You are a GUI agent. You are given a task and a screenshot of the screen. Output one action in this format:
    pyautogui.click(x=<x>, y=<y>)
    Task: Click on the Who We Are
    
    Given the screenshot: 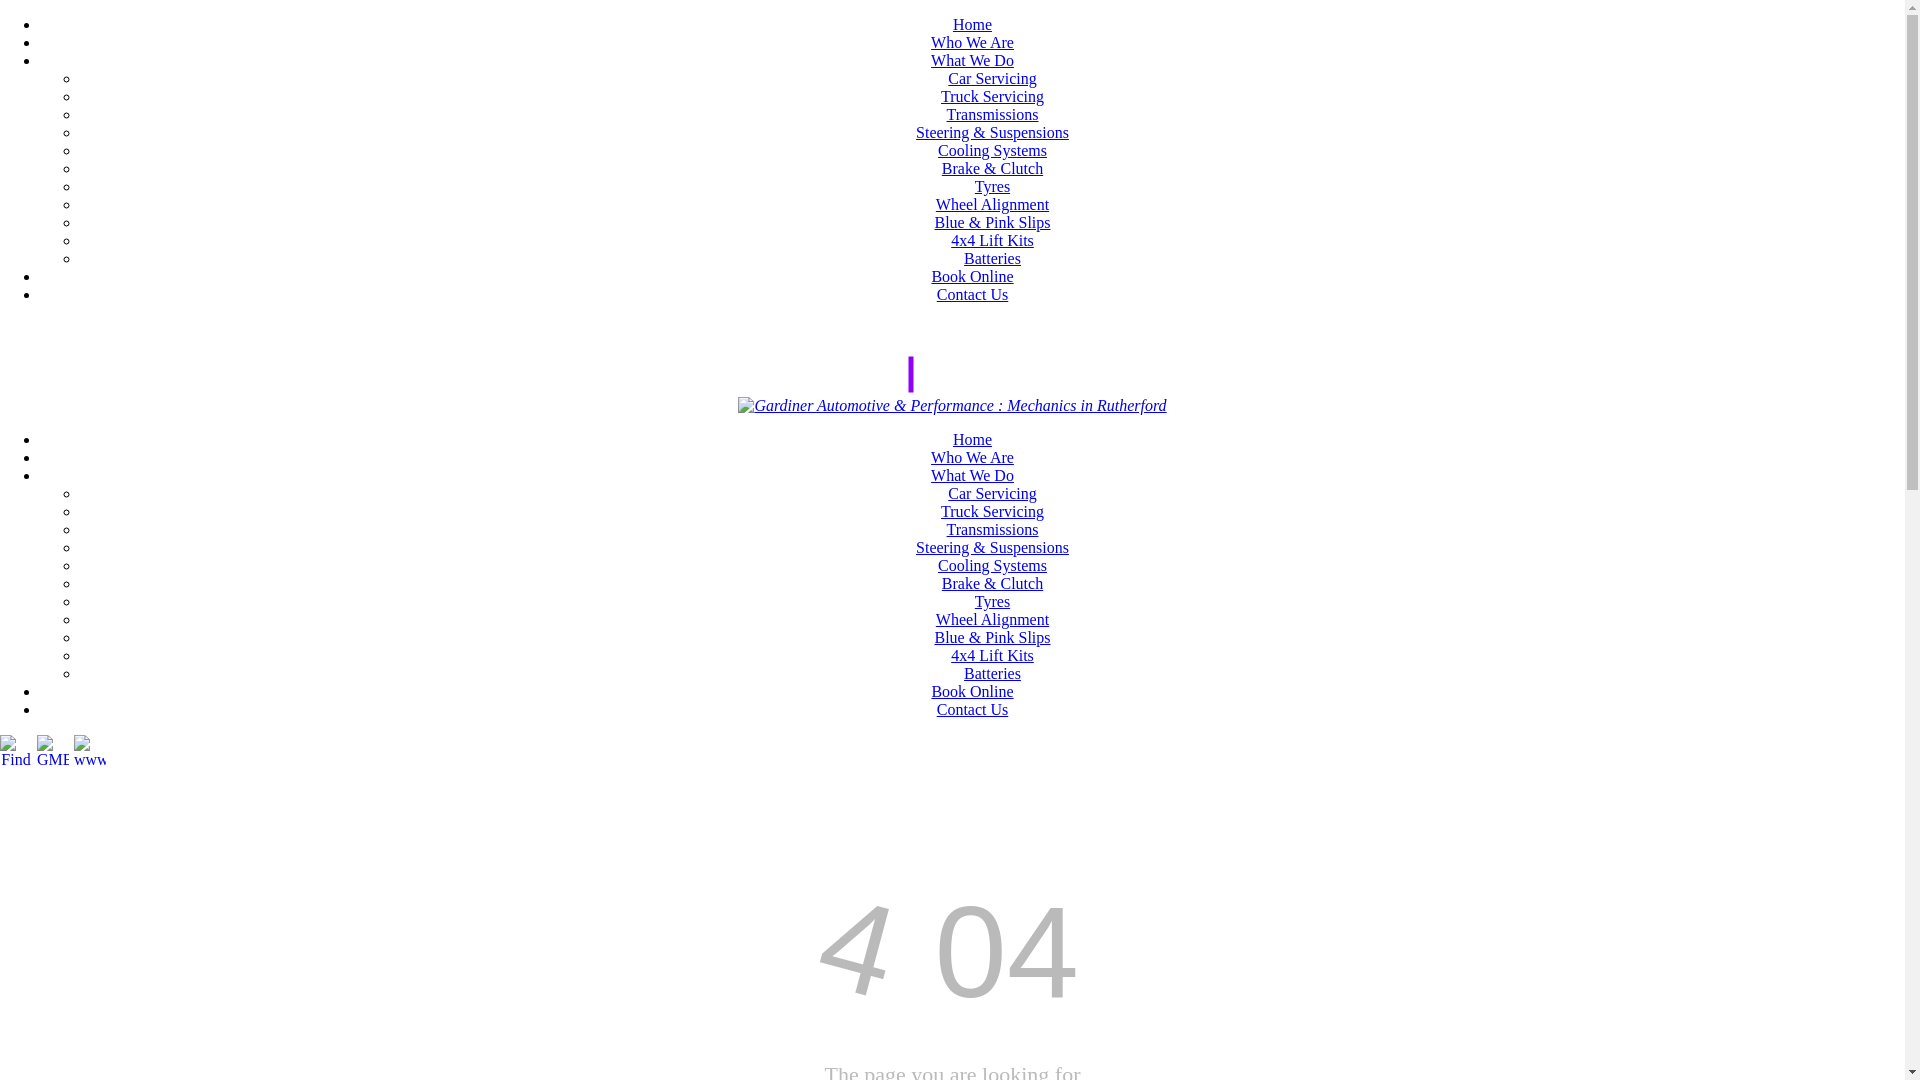 What is the action you would take?
    pyautogui.click(x=972, y=42)
    